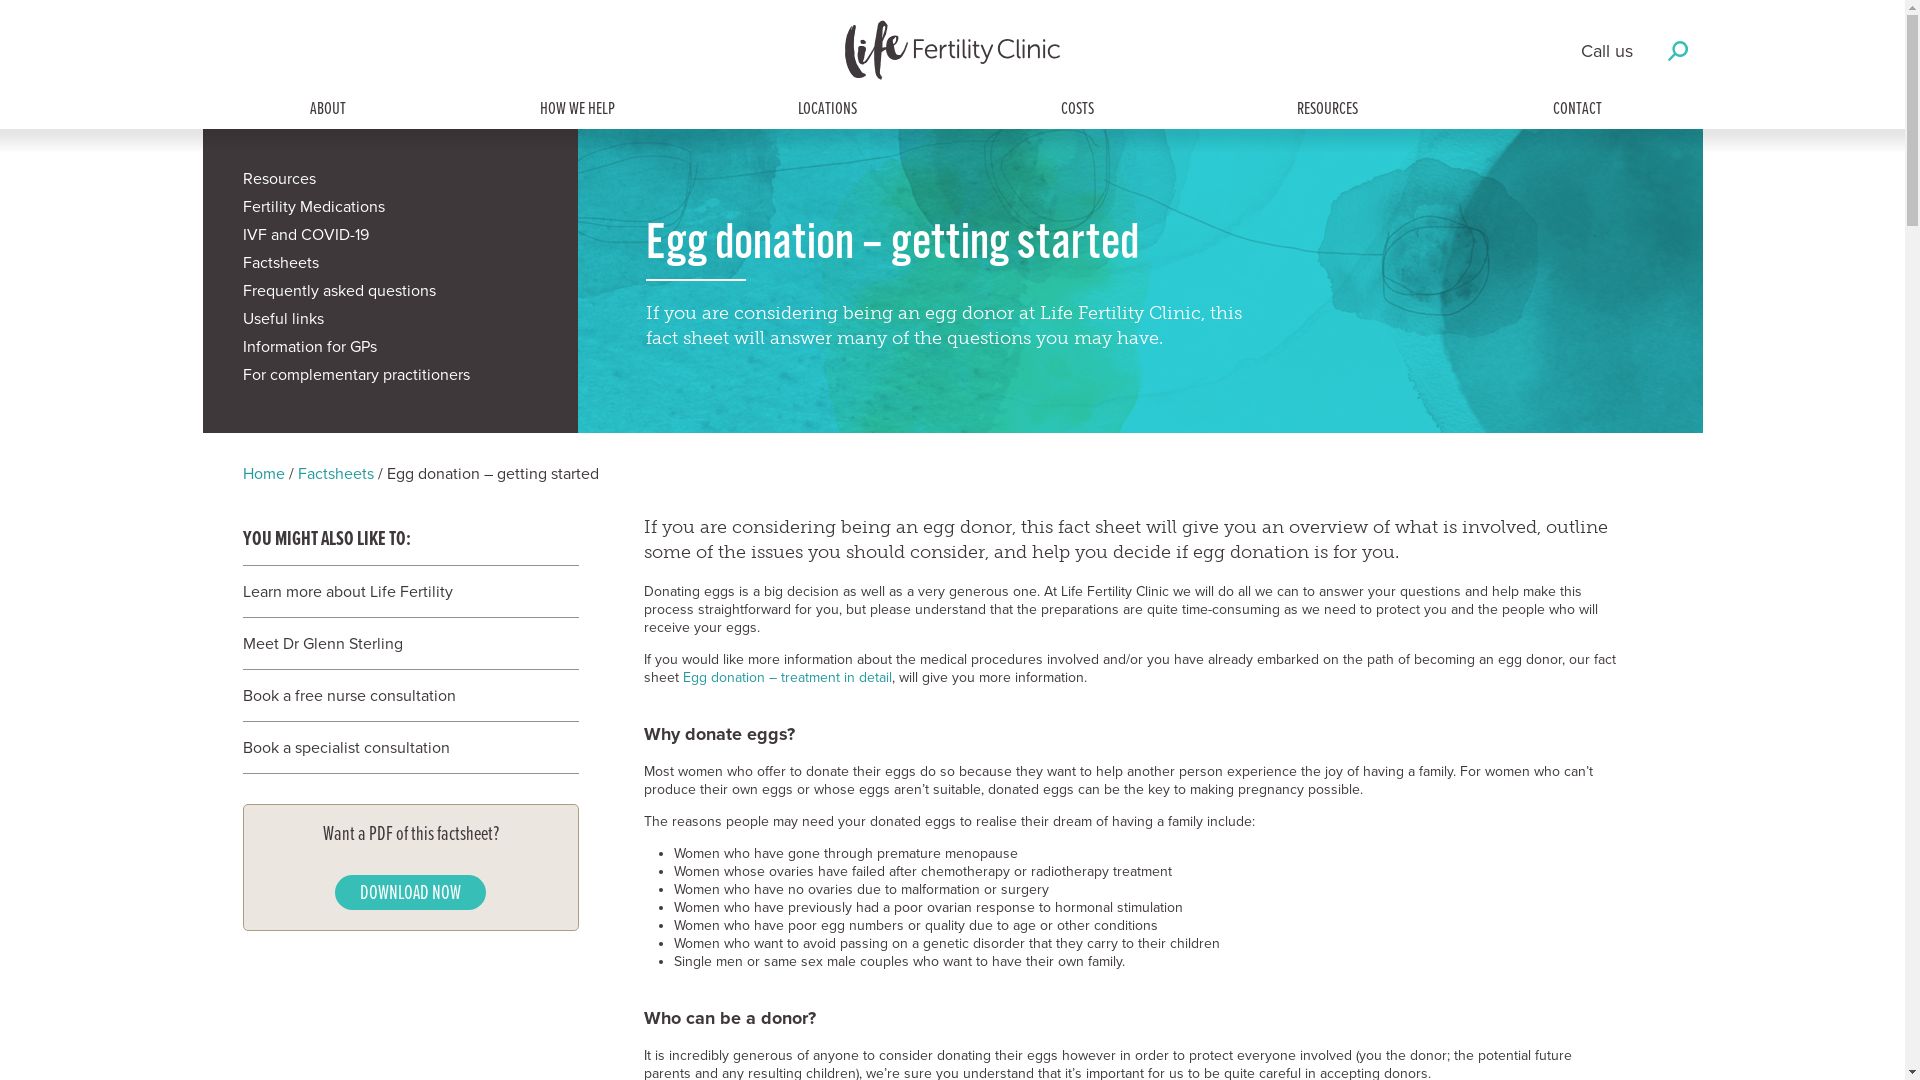  Describe the element at coordinates (952, 938) in the screenshot. I see `CONTACT US` at that location.